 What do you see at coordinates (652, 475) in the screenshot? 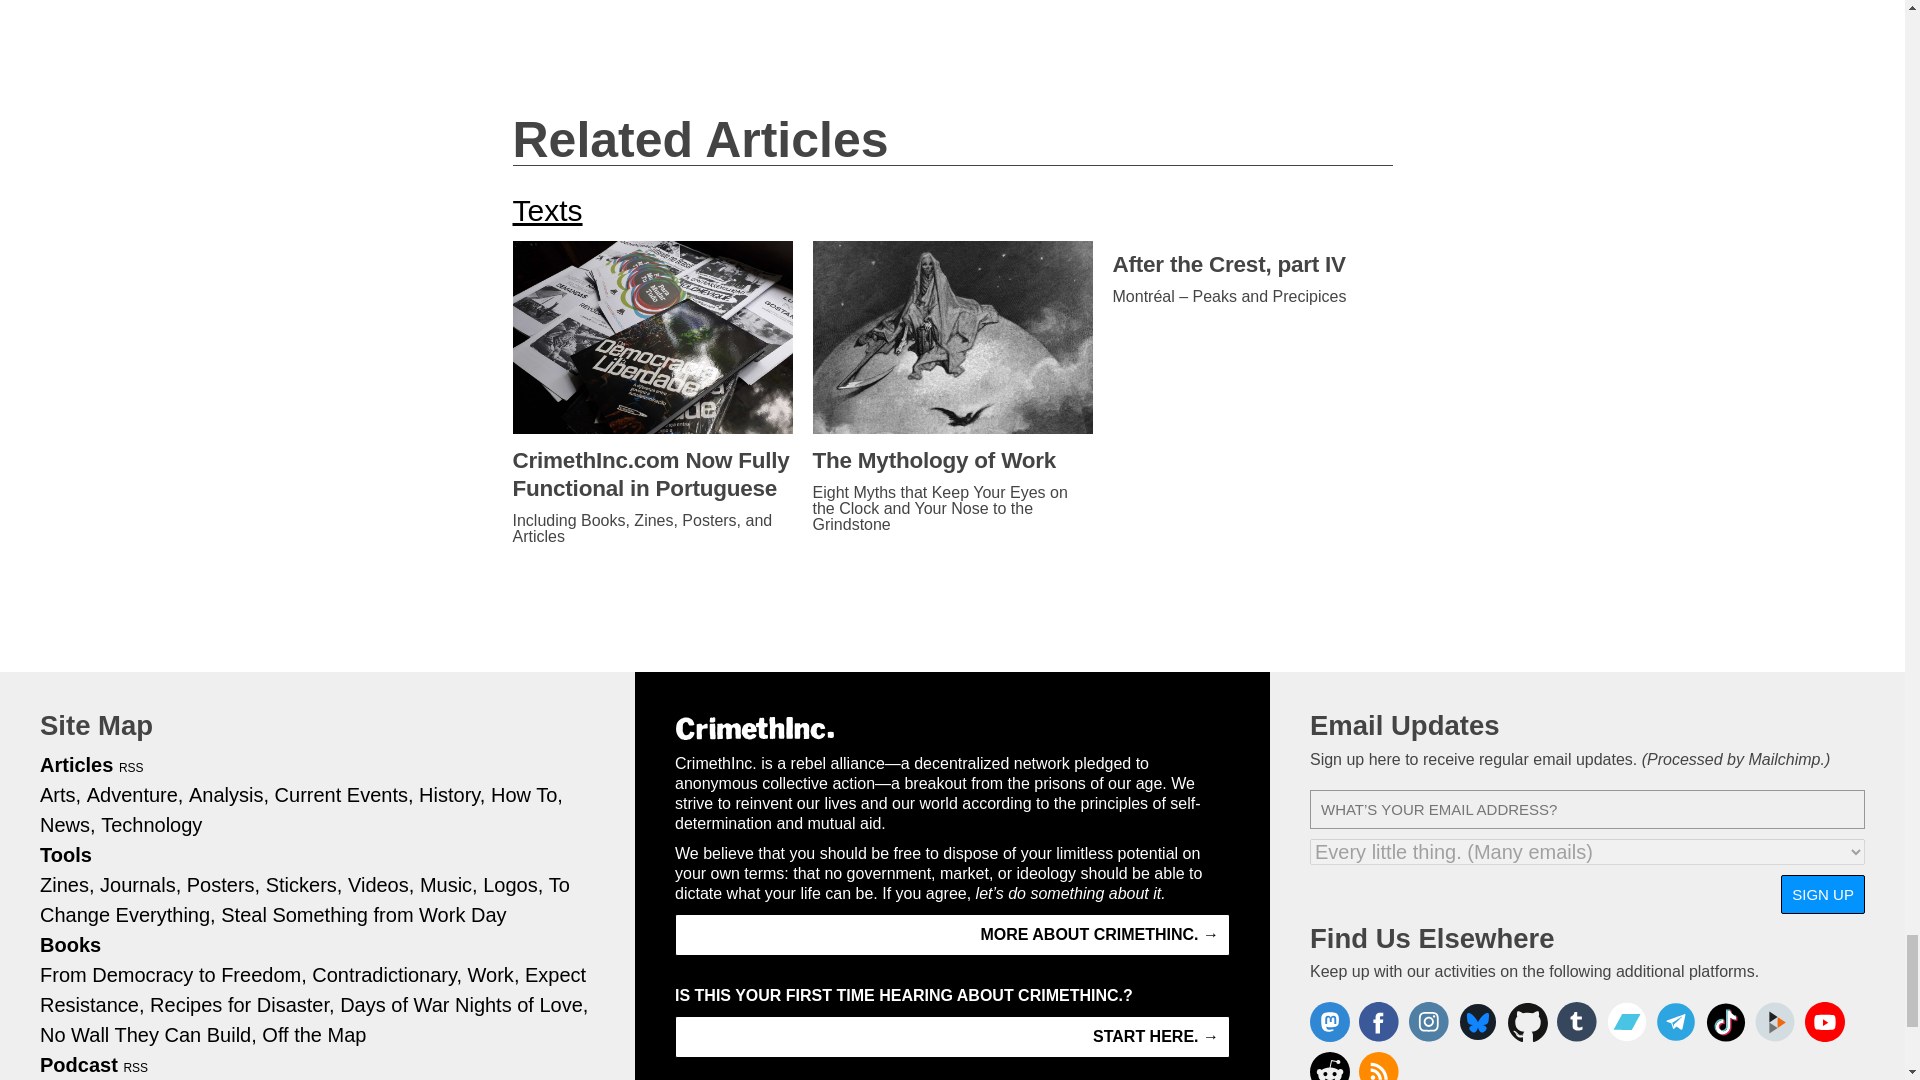
I see `CrimethInc.com Now Fully Functional in Portuguese` at bounding box center [652, 475].